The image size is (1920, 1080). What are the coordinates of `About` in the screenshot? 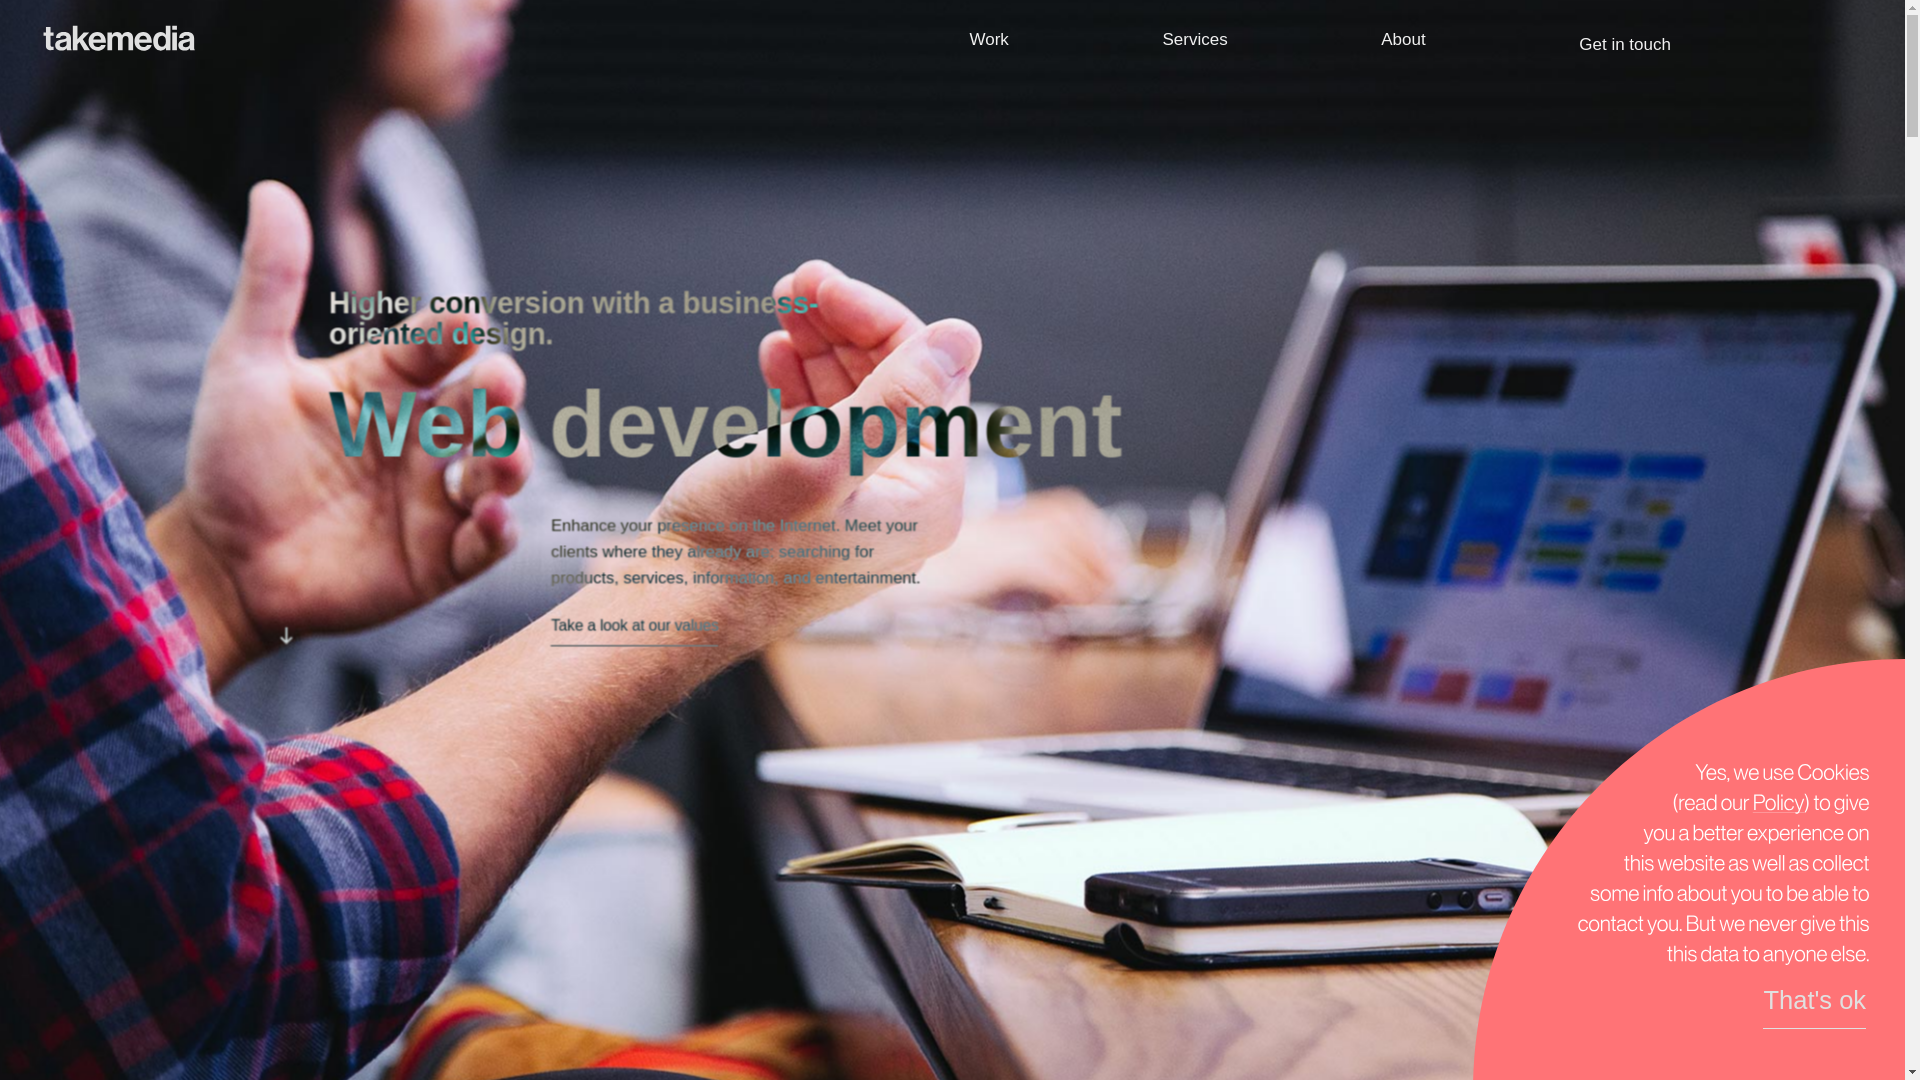 It's located at (1402, 40).